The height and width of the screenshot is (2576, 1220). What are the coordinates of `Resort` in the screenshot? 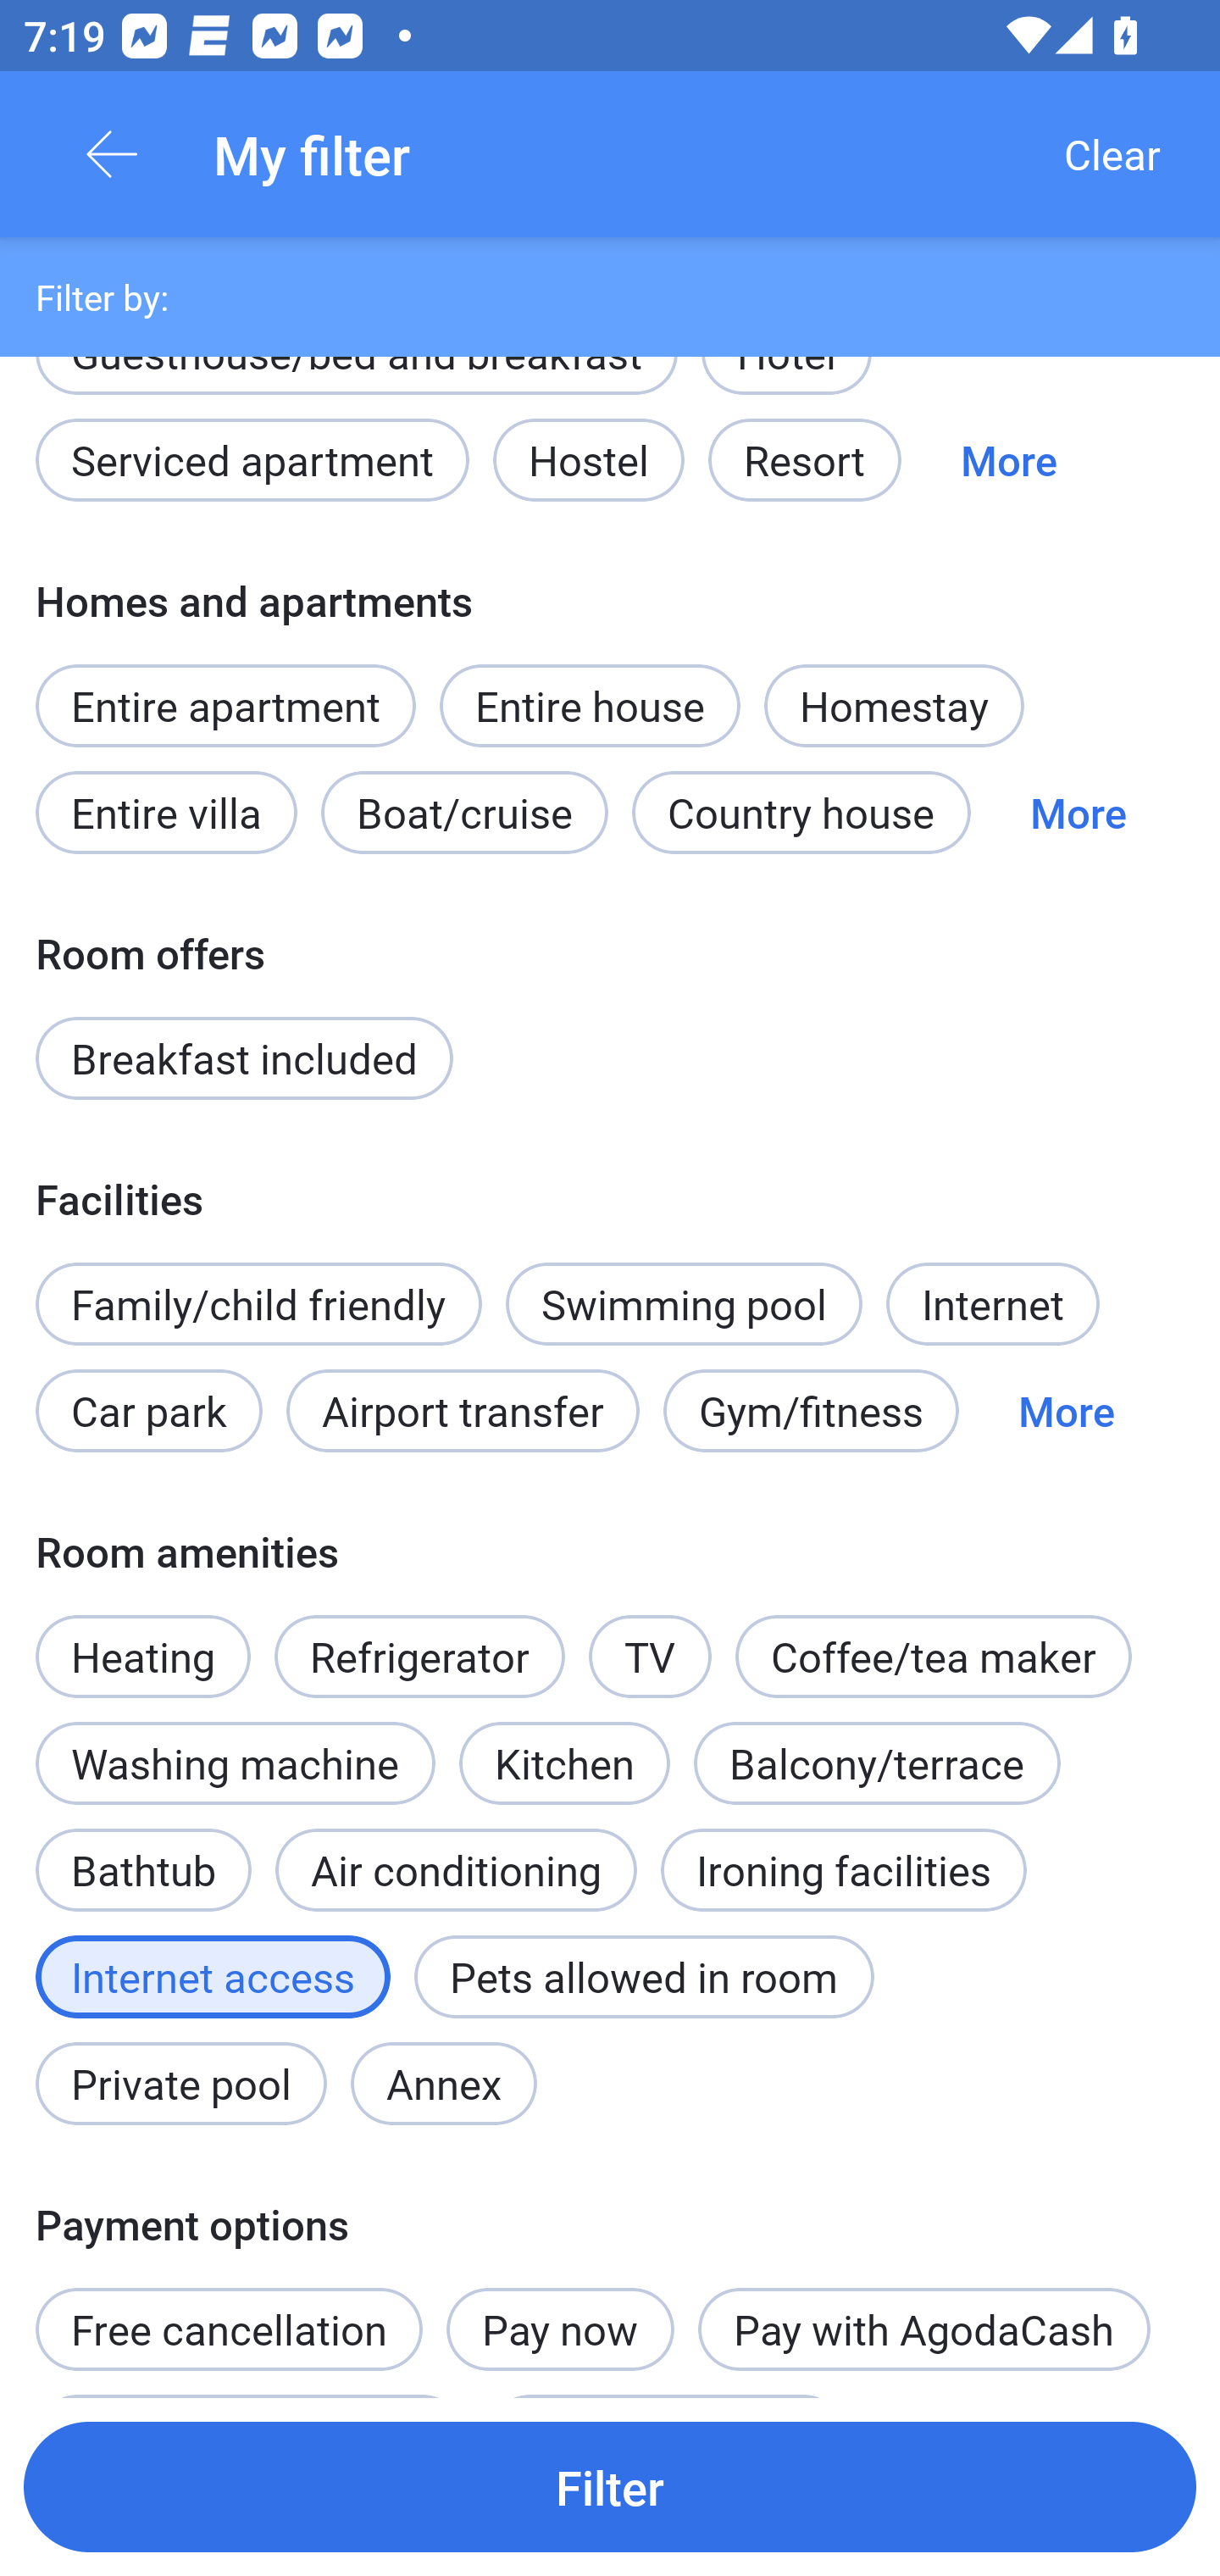 It's located at (805, 459).